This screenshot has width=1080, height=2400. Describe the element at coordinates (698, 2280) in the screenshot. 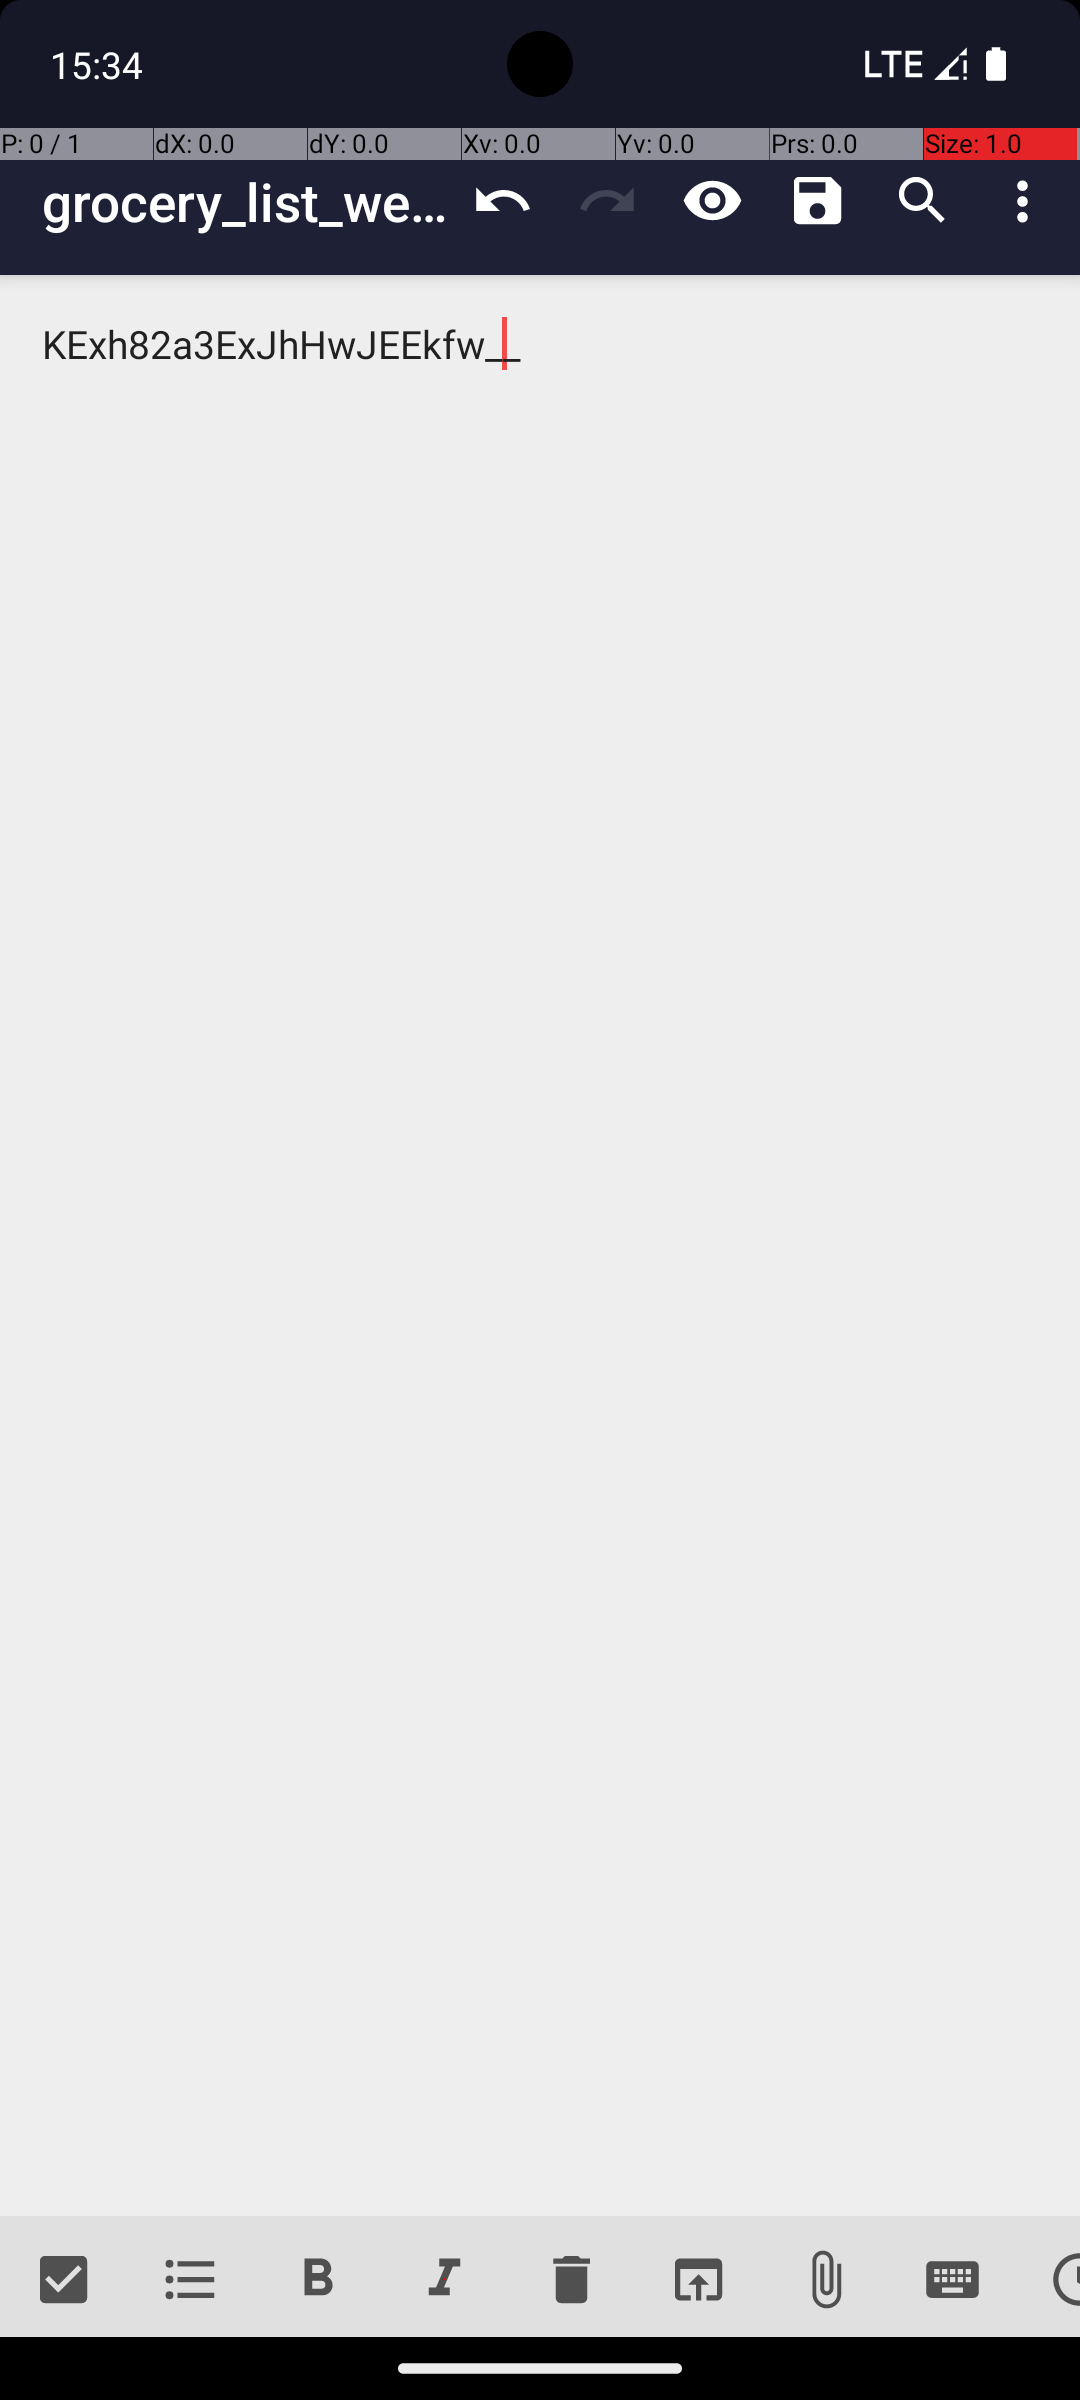

I see `Open link` at that location.